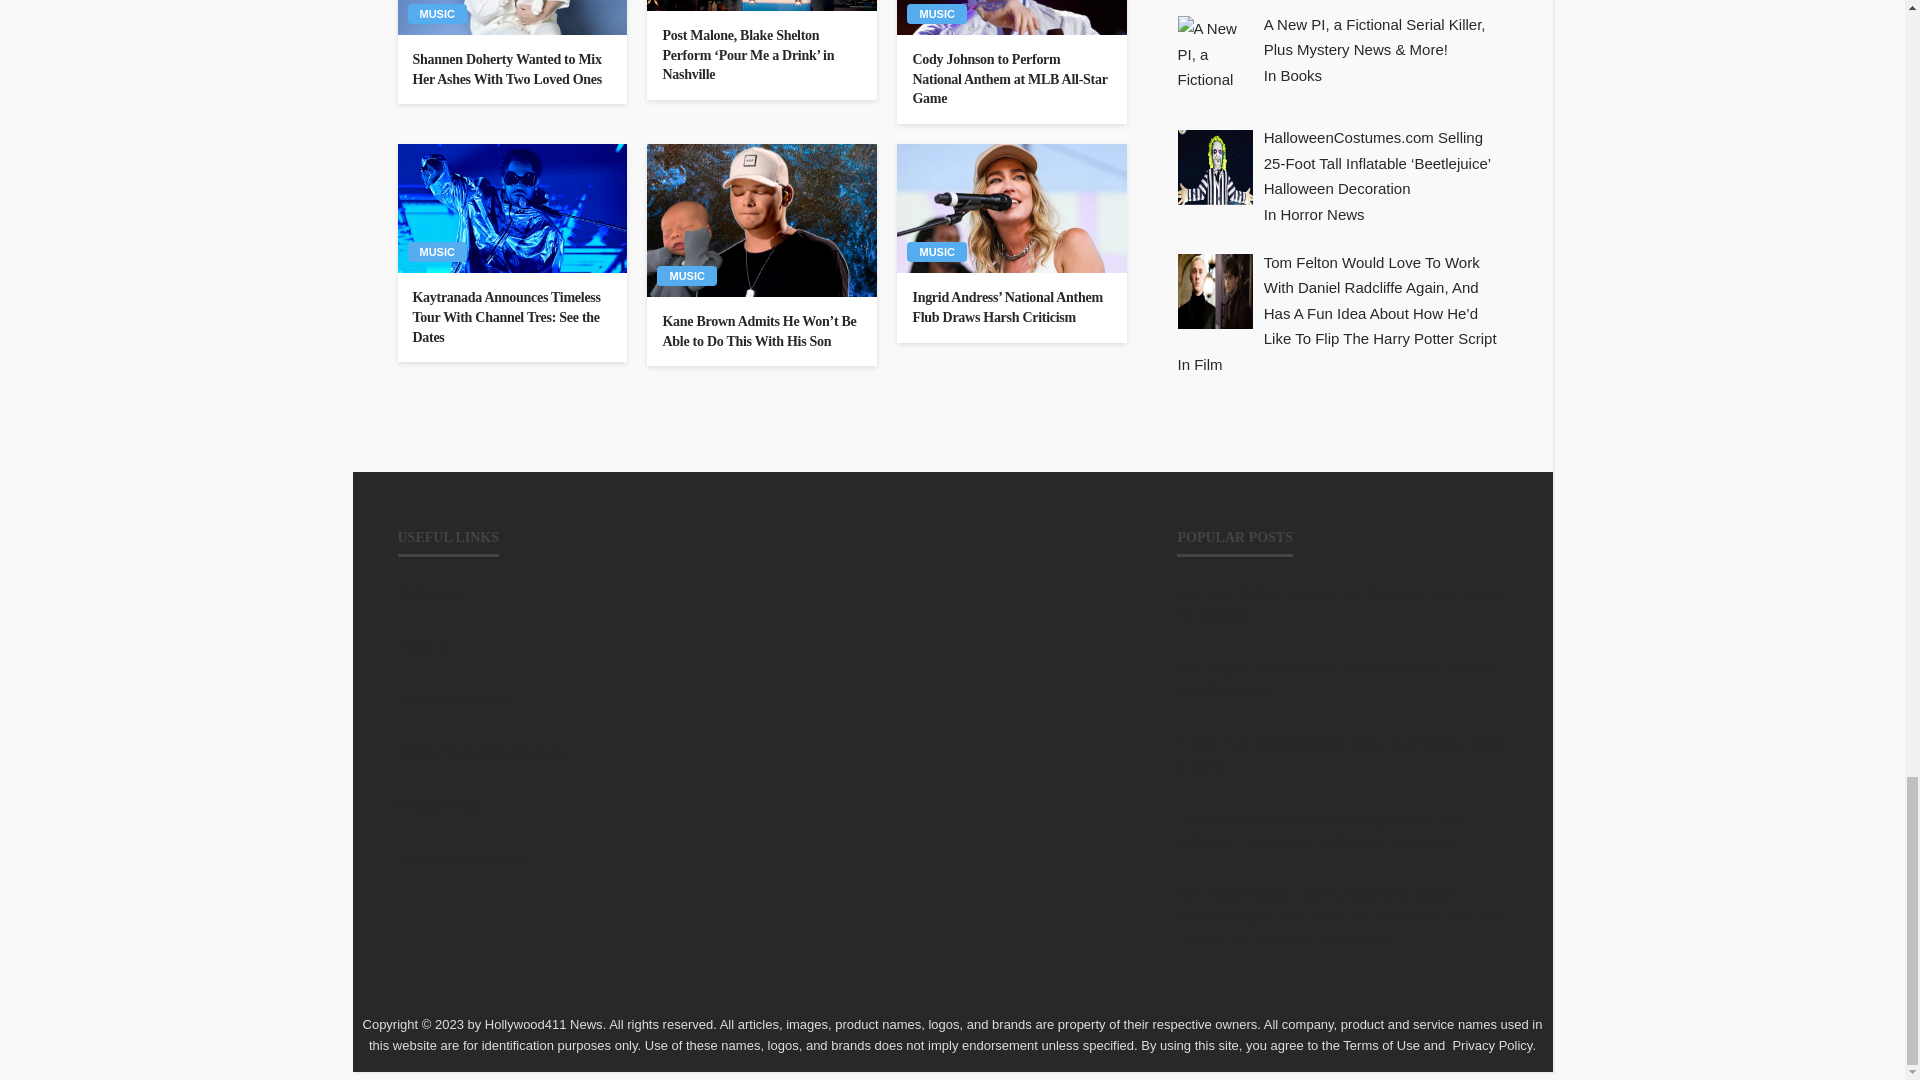 Image resolution: width=1920 pixels, height=1080 pixels. What do you see at coordinates (1012, 79) in the screenshot?
I see `Cody Johnson to Perform National Anthem at MLB All-Star Game` at bounding box center [1012, 79].